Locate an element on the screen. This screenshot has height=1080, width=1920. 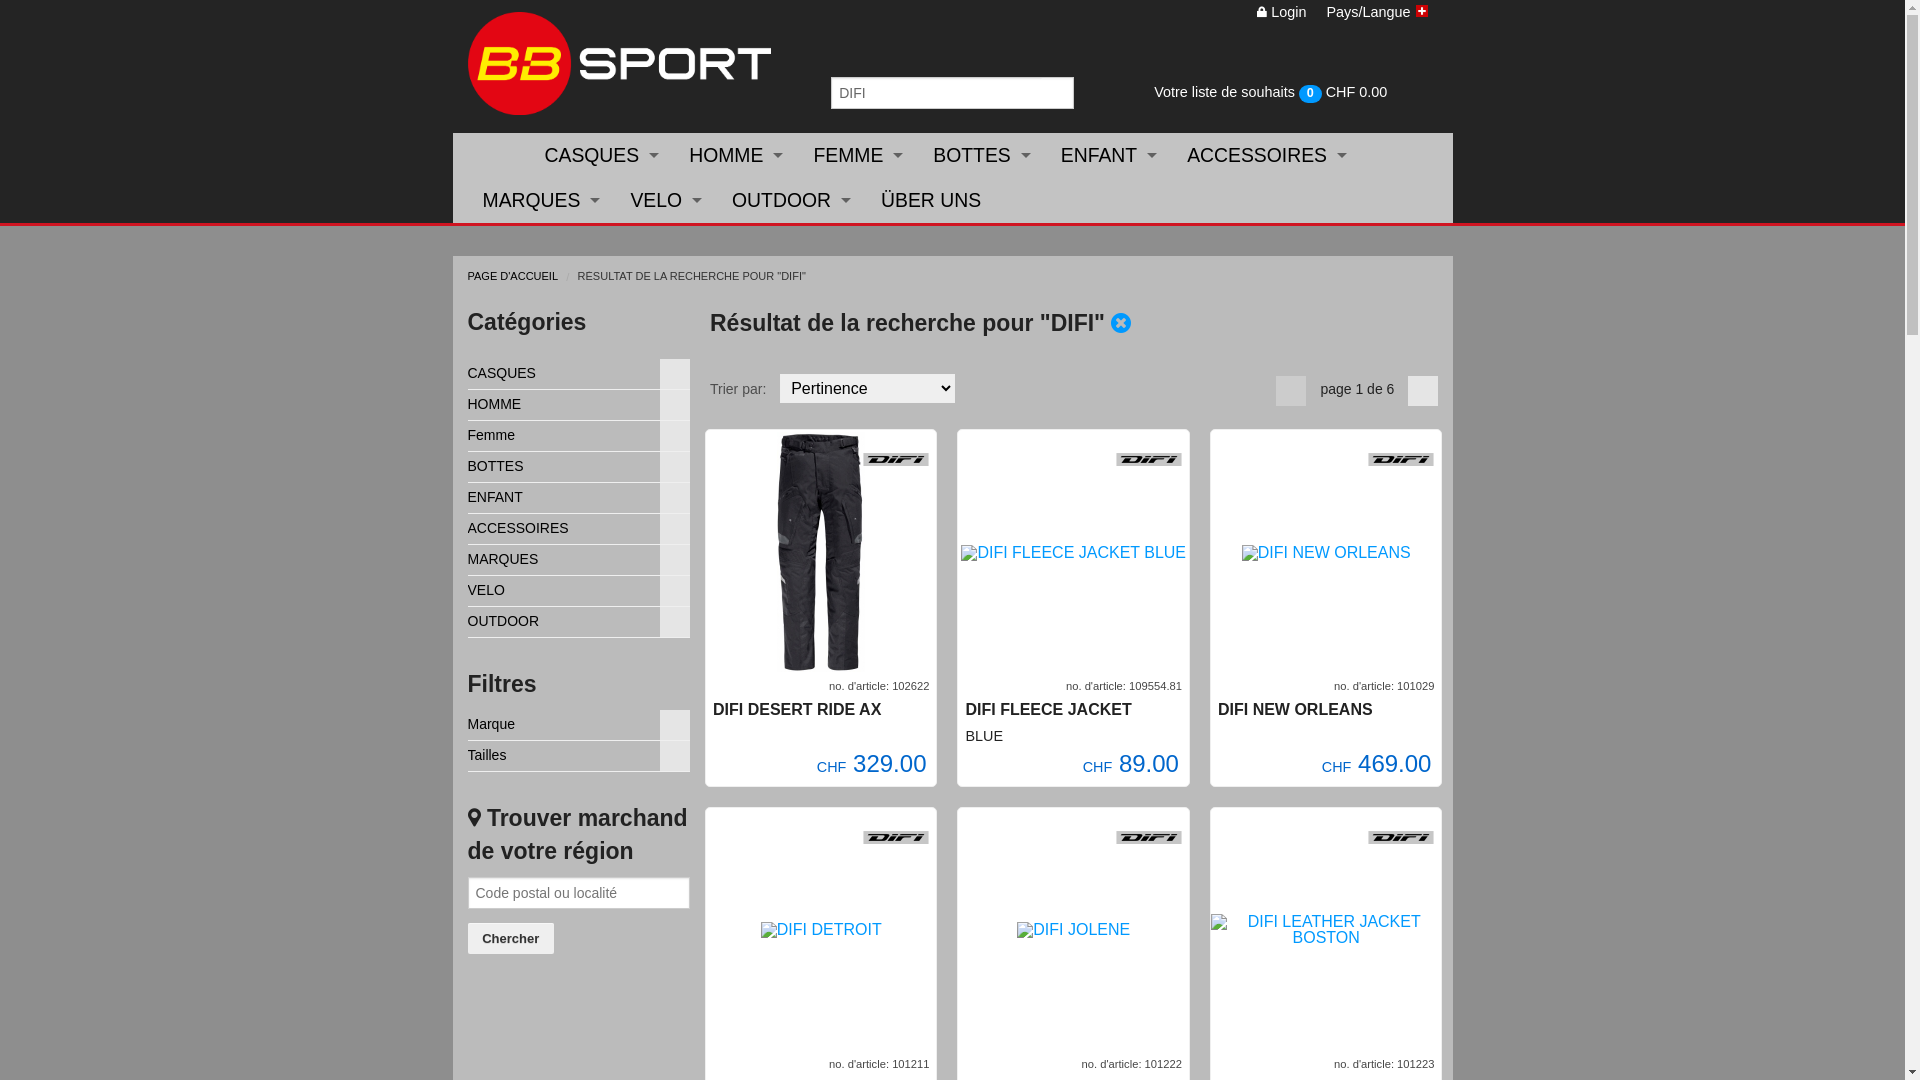
Chercher is located at coordinates (511, 938).